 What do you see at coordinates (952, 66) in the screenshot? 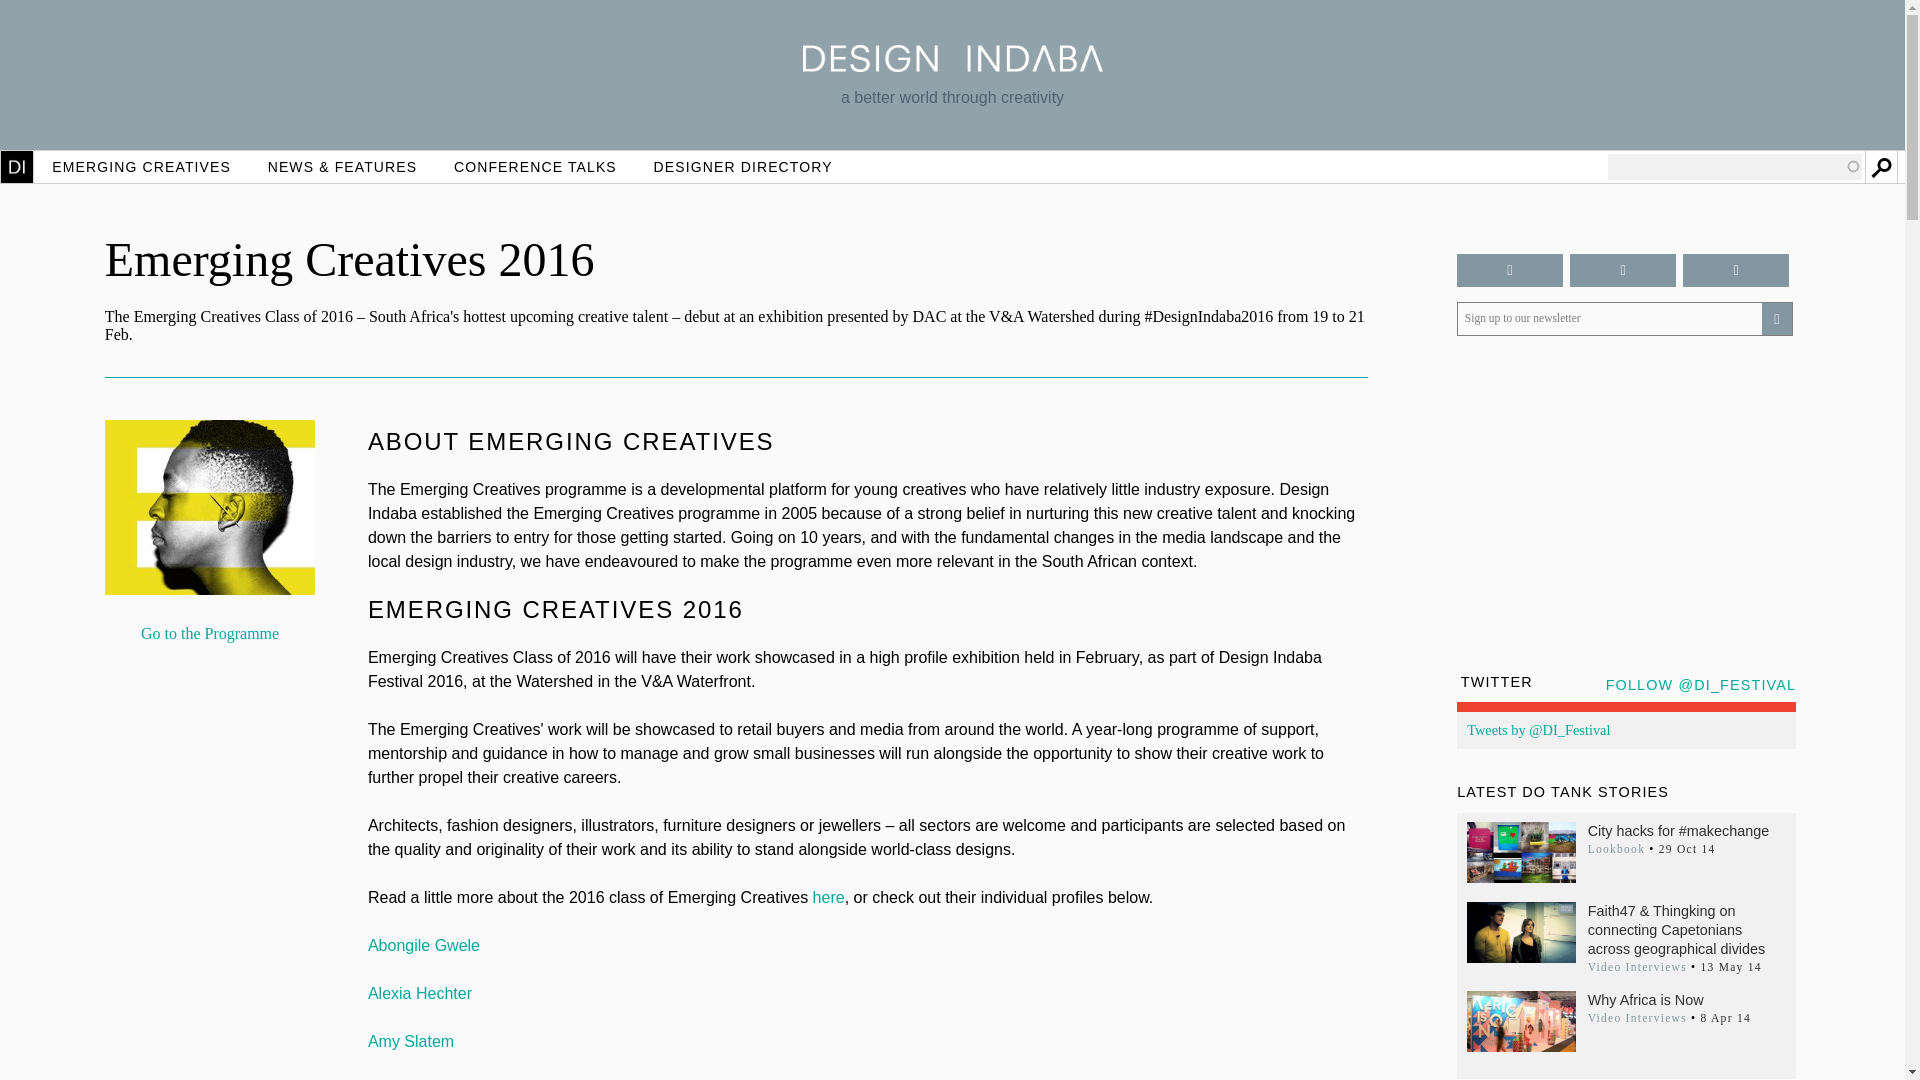
I see `Home` at bounding box center [952, 66].